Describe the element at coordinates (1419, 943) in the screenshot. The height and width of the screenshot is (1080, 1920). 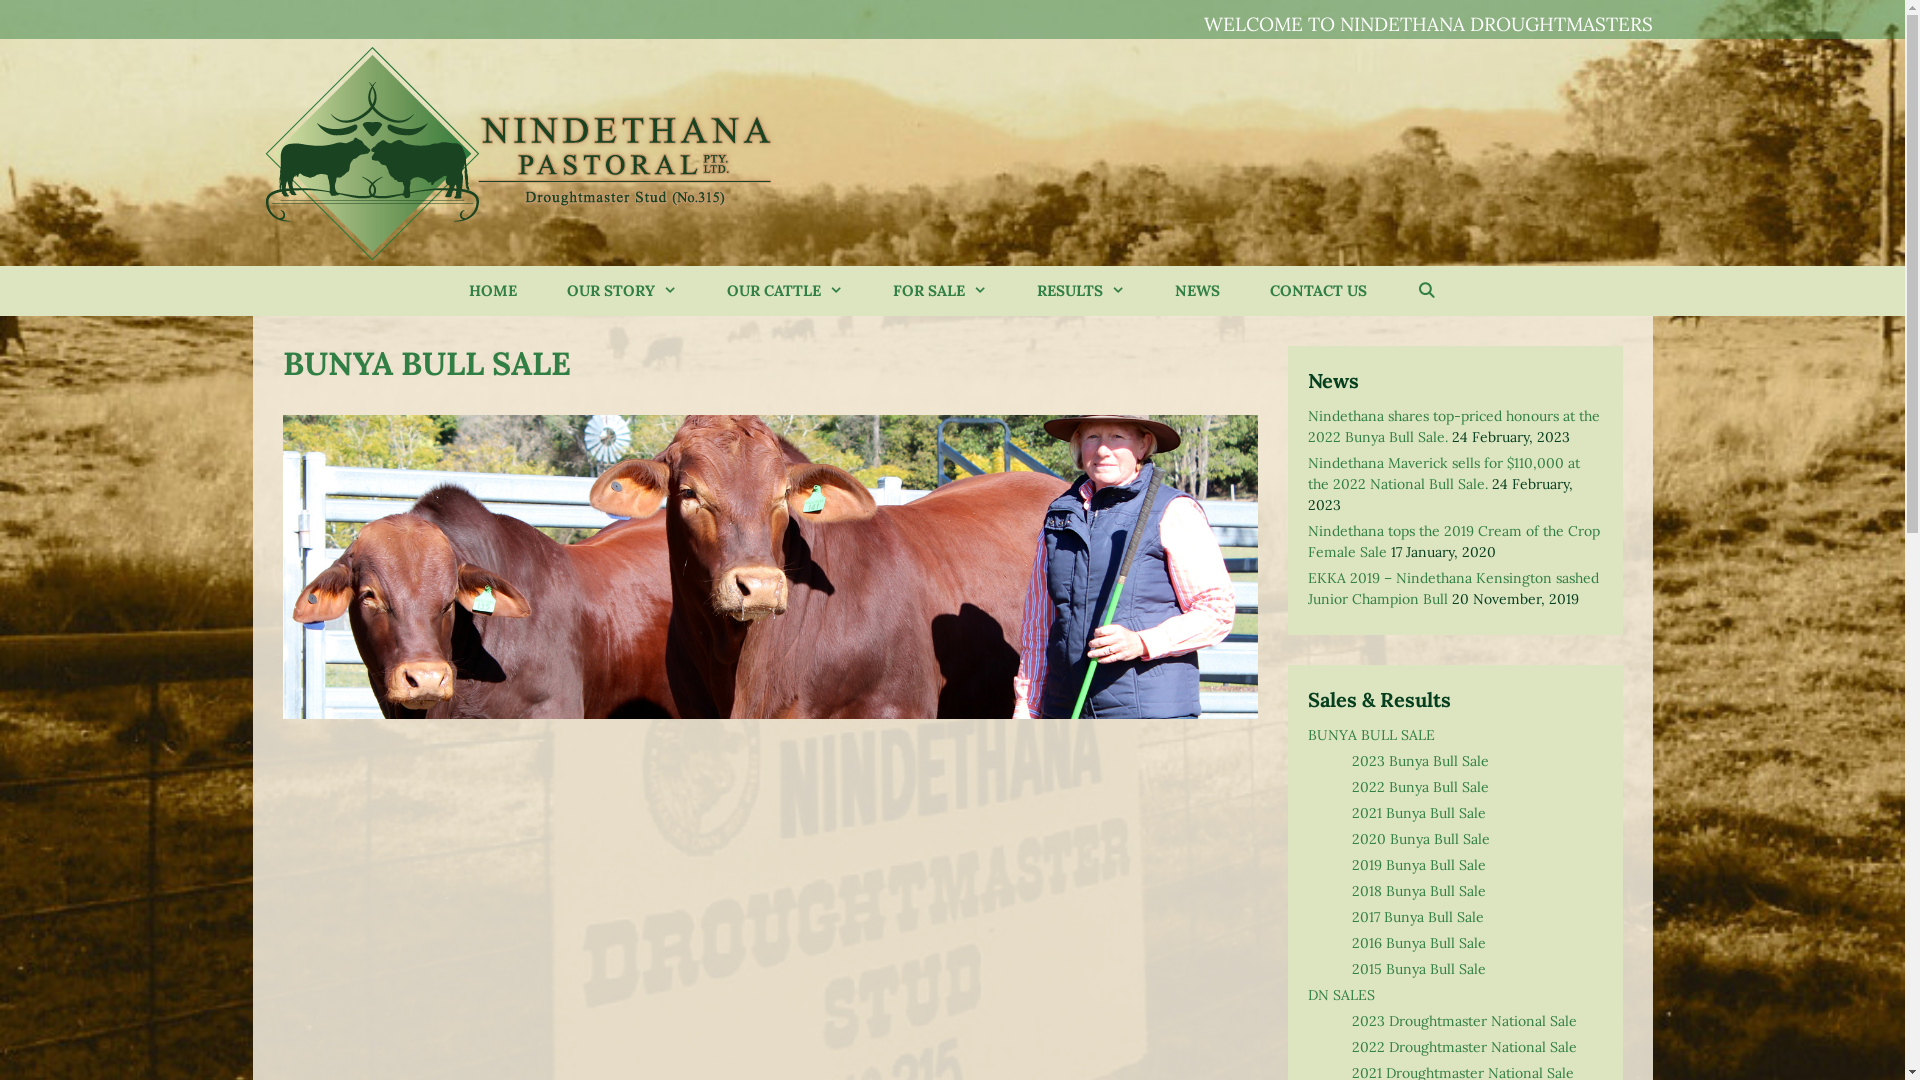
I see `2016 Bunya Bull Sale` at that location.